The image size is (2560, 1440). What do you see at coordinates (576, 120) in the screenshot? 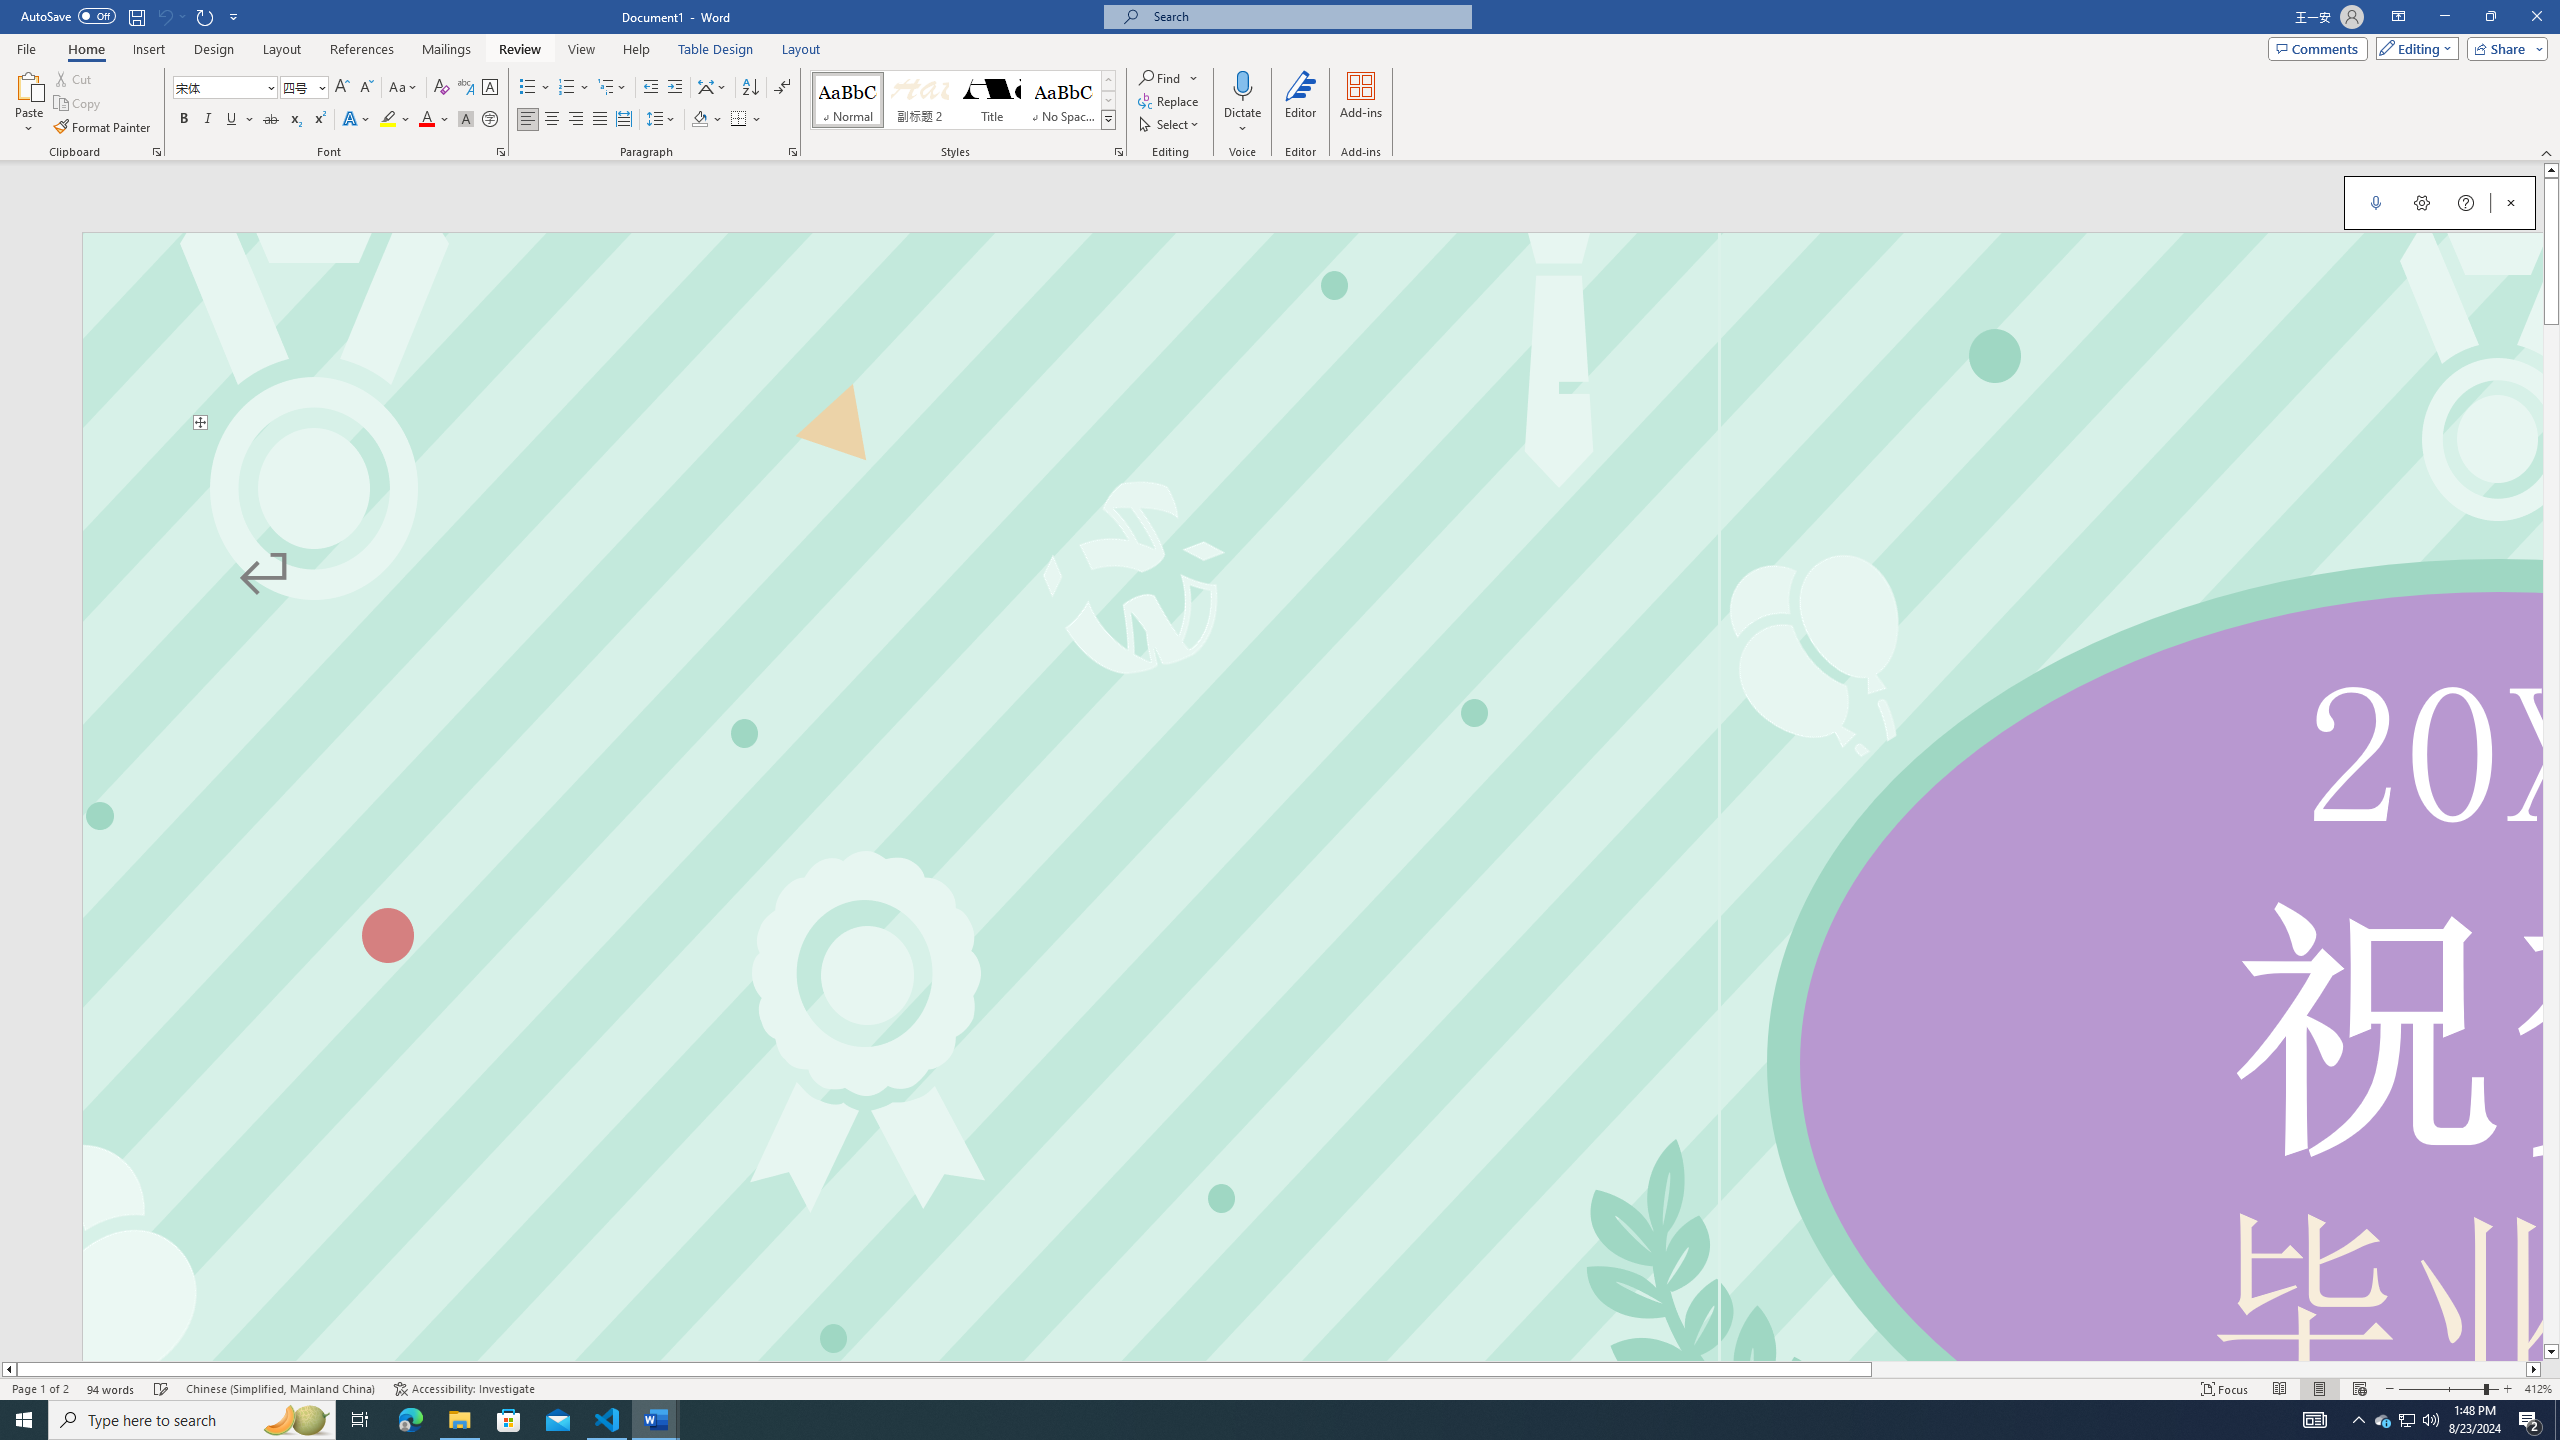
I see `Align Right` at bounding box center [576, 120].